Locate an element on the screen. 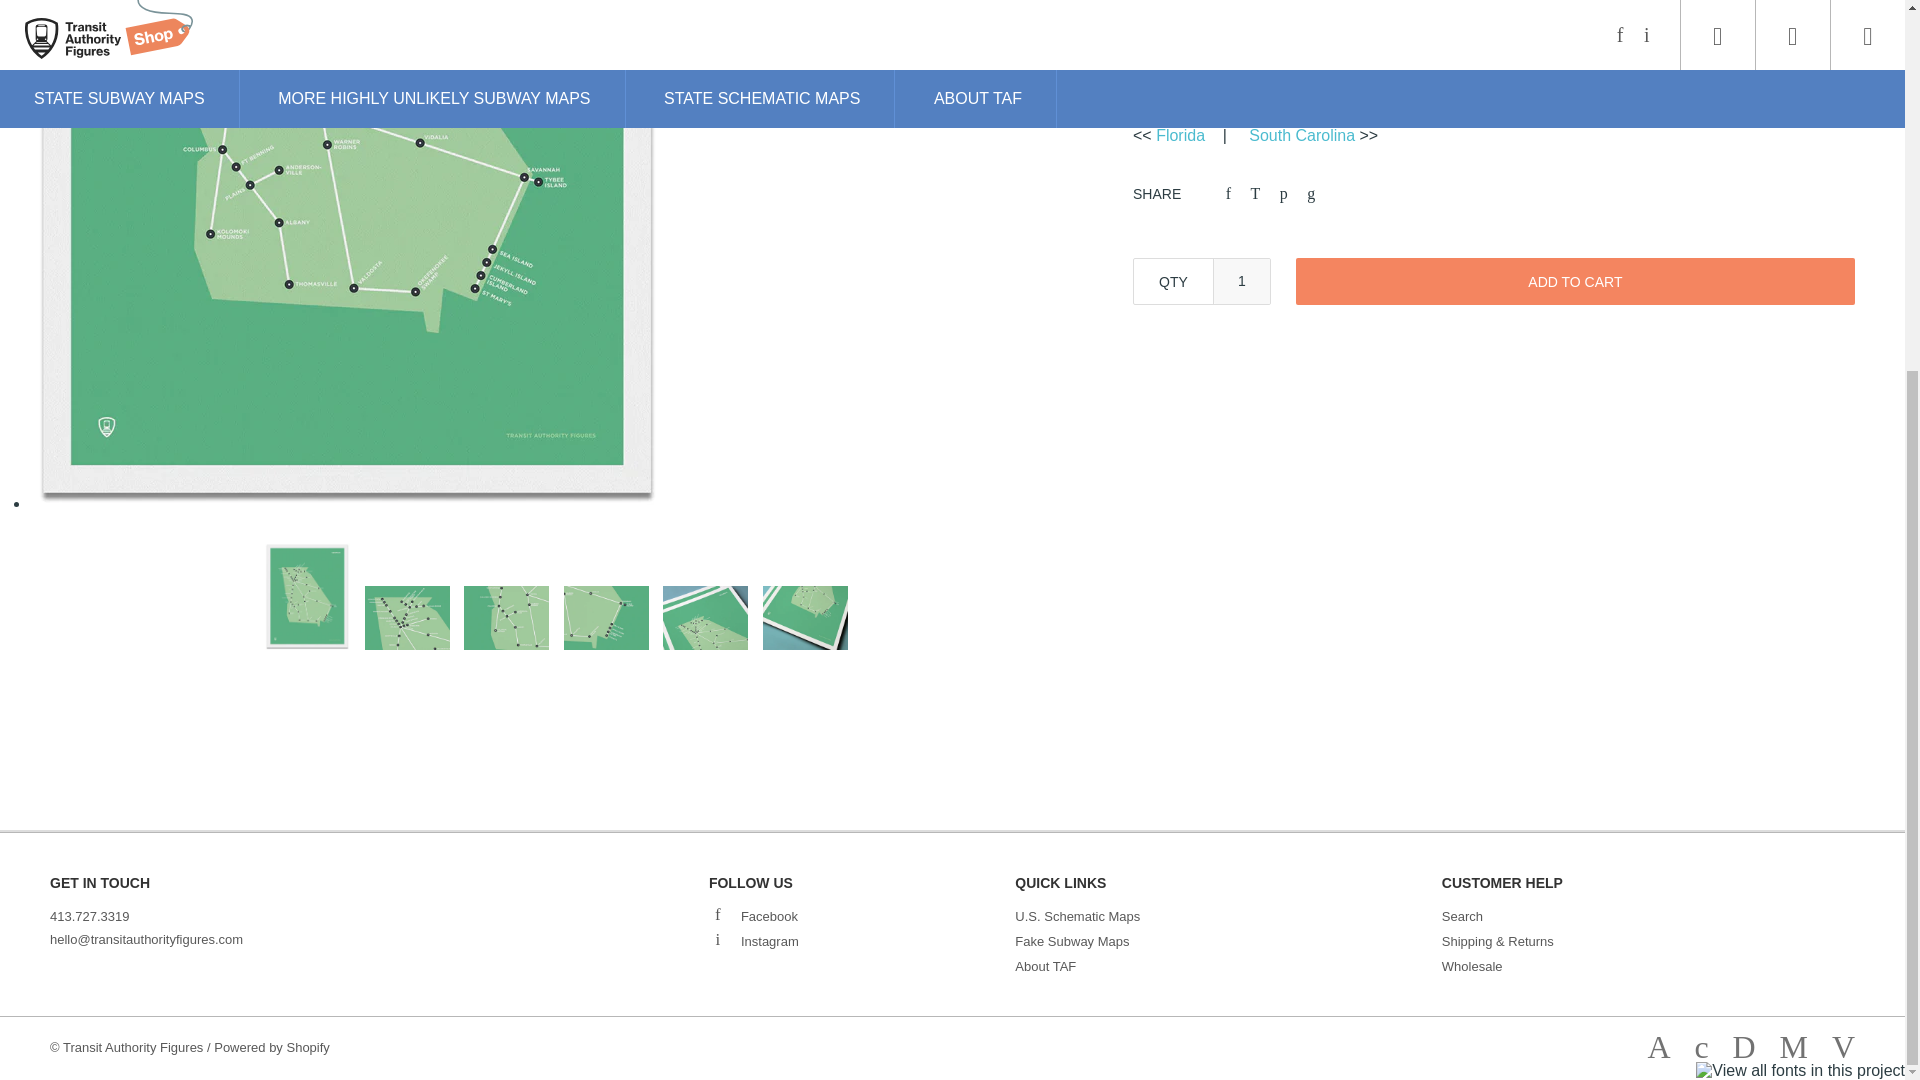 The width and height of the screenshot is (1920, 1080). About TAF is located at coordinates (1045, 966).